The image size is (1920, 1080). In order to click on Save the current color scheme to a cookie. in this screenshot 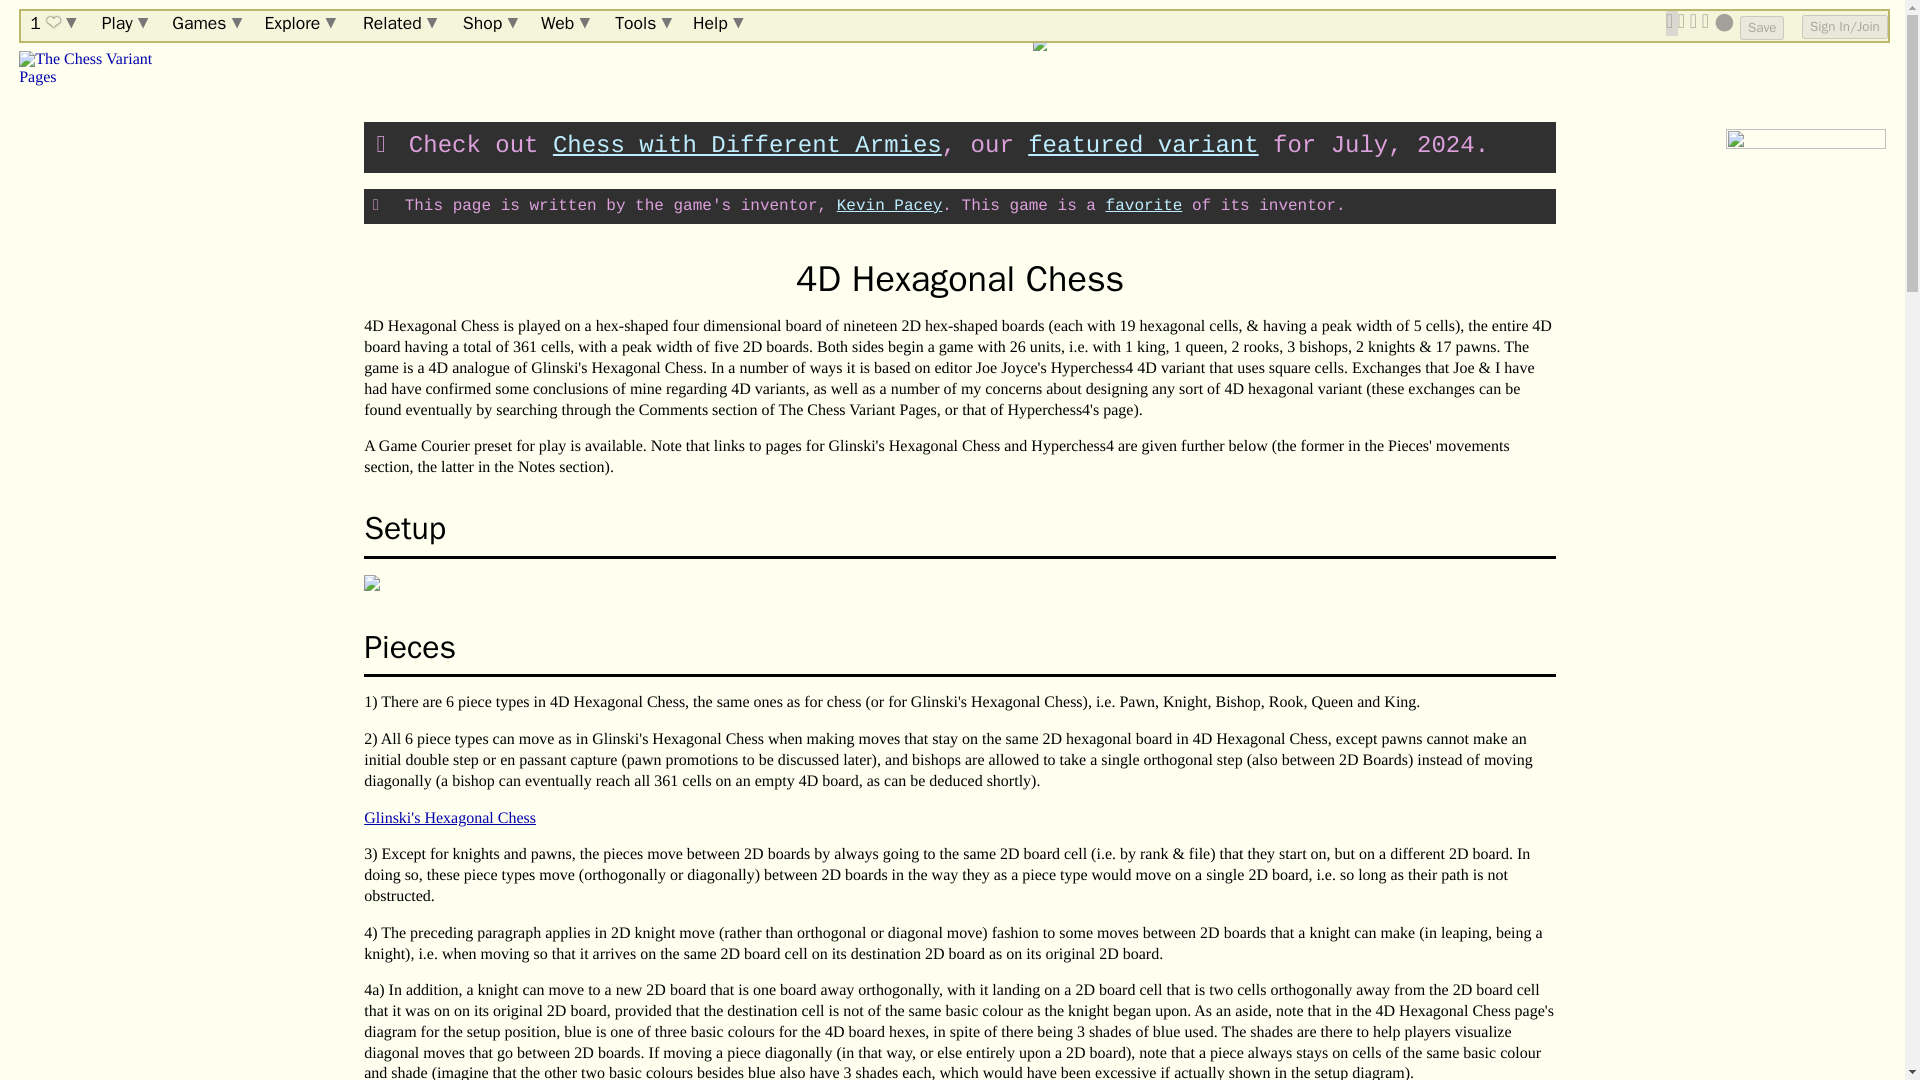, I will do `click(1761, 28)`.